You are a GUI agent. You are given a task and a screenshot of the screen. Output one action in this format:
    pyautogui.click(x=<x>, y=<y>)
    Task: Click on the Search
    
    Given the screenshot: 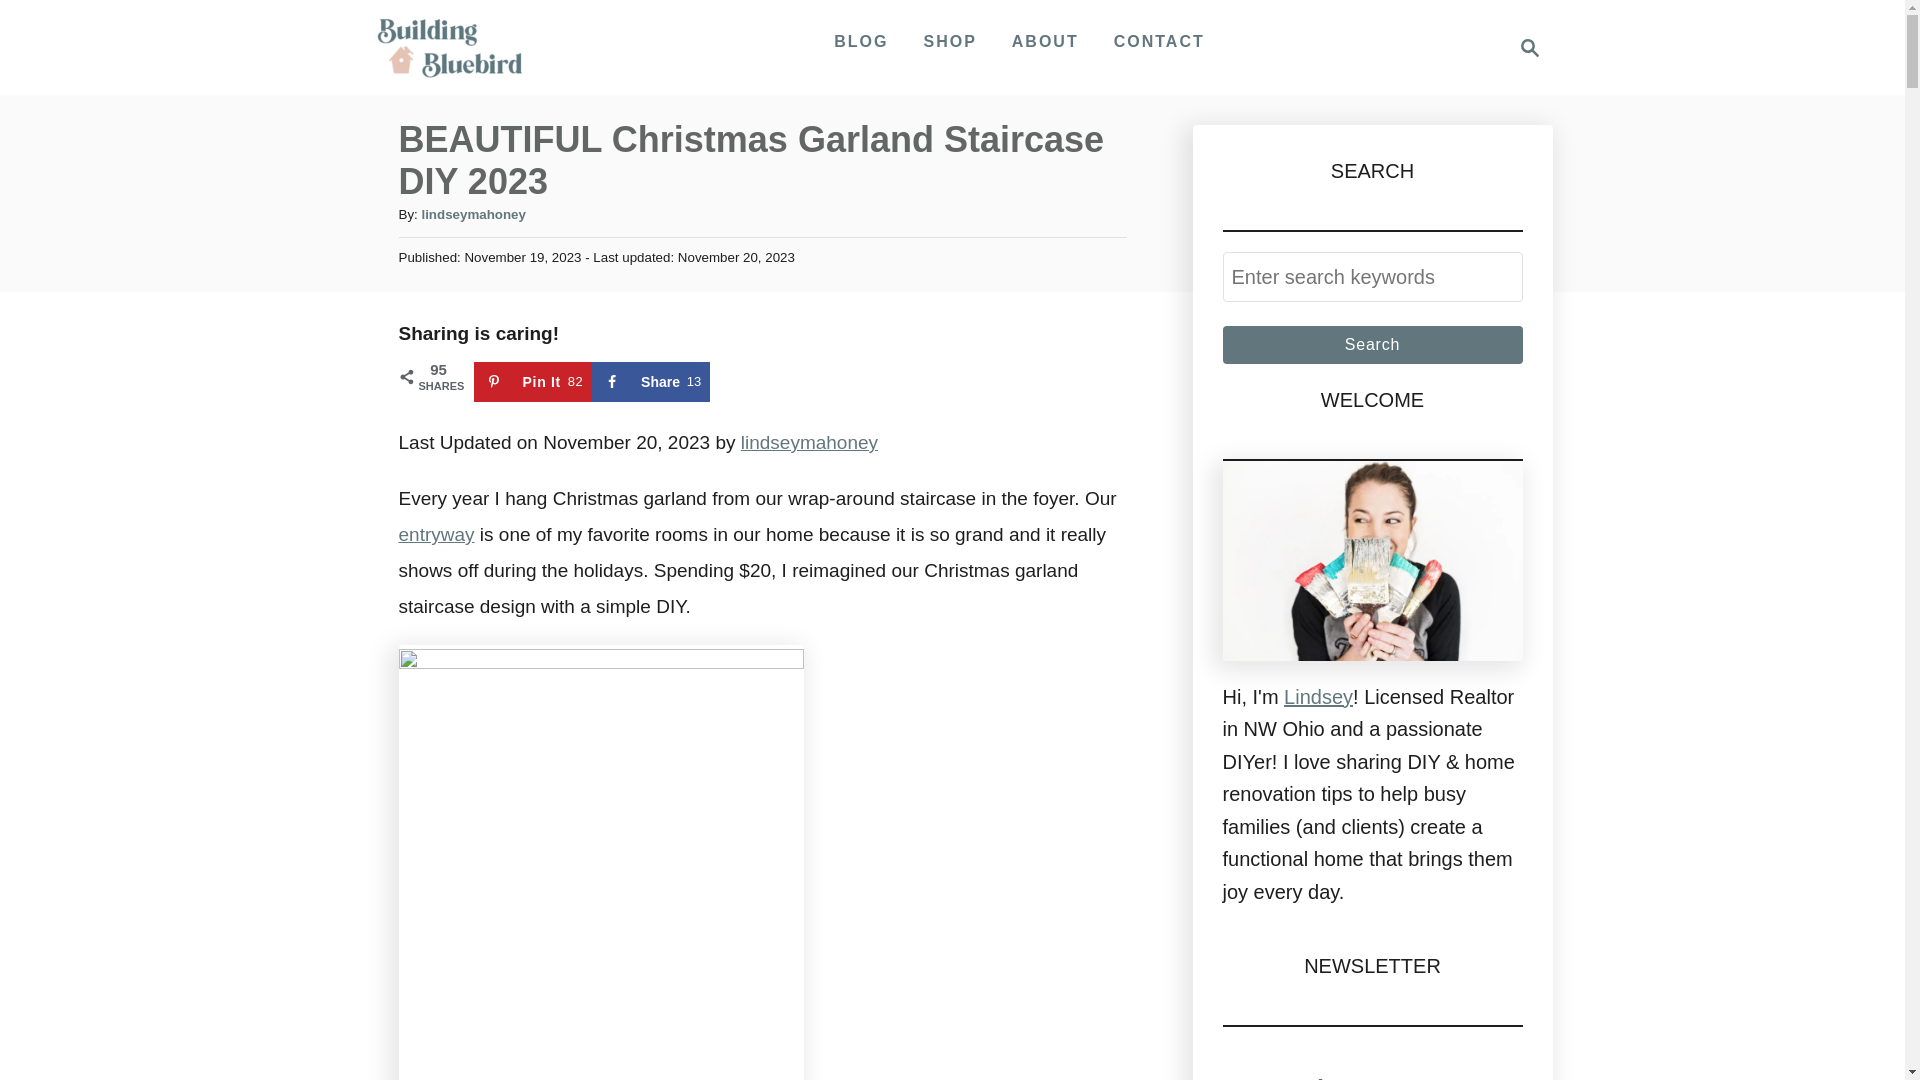 What is the action you would take?
    pyautogui.click(x=860, y=41)
    